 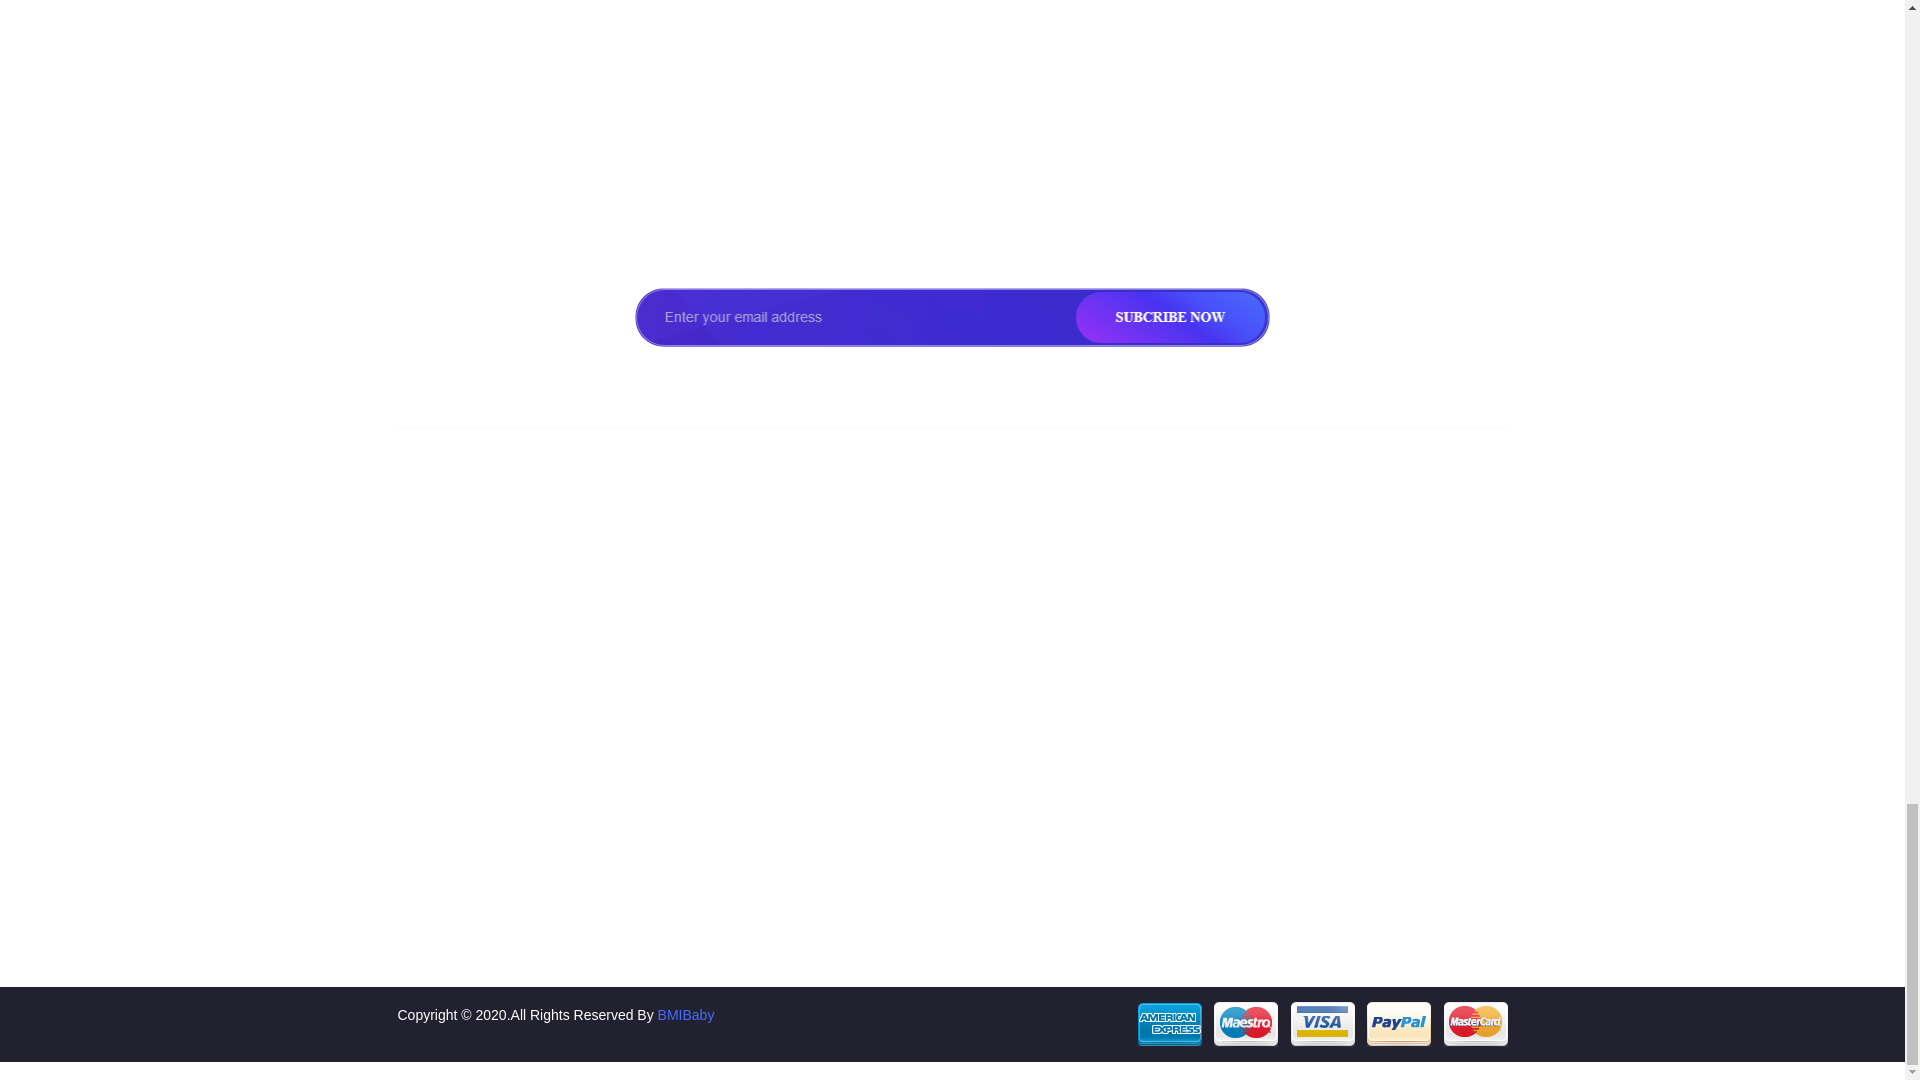 What do you see at coordinates (814, 654) in the screenshot?
I see `Car Hire France` at bounding box center [814, 654].